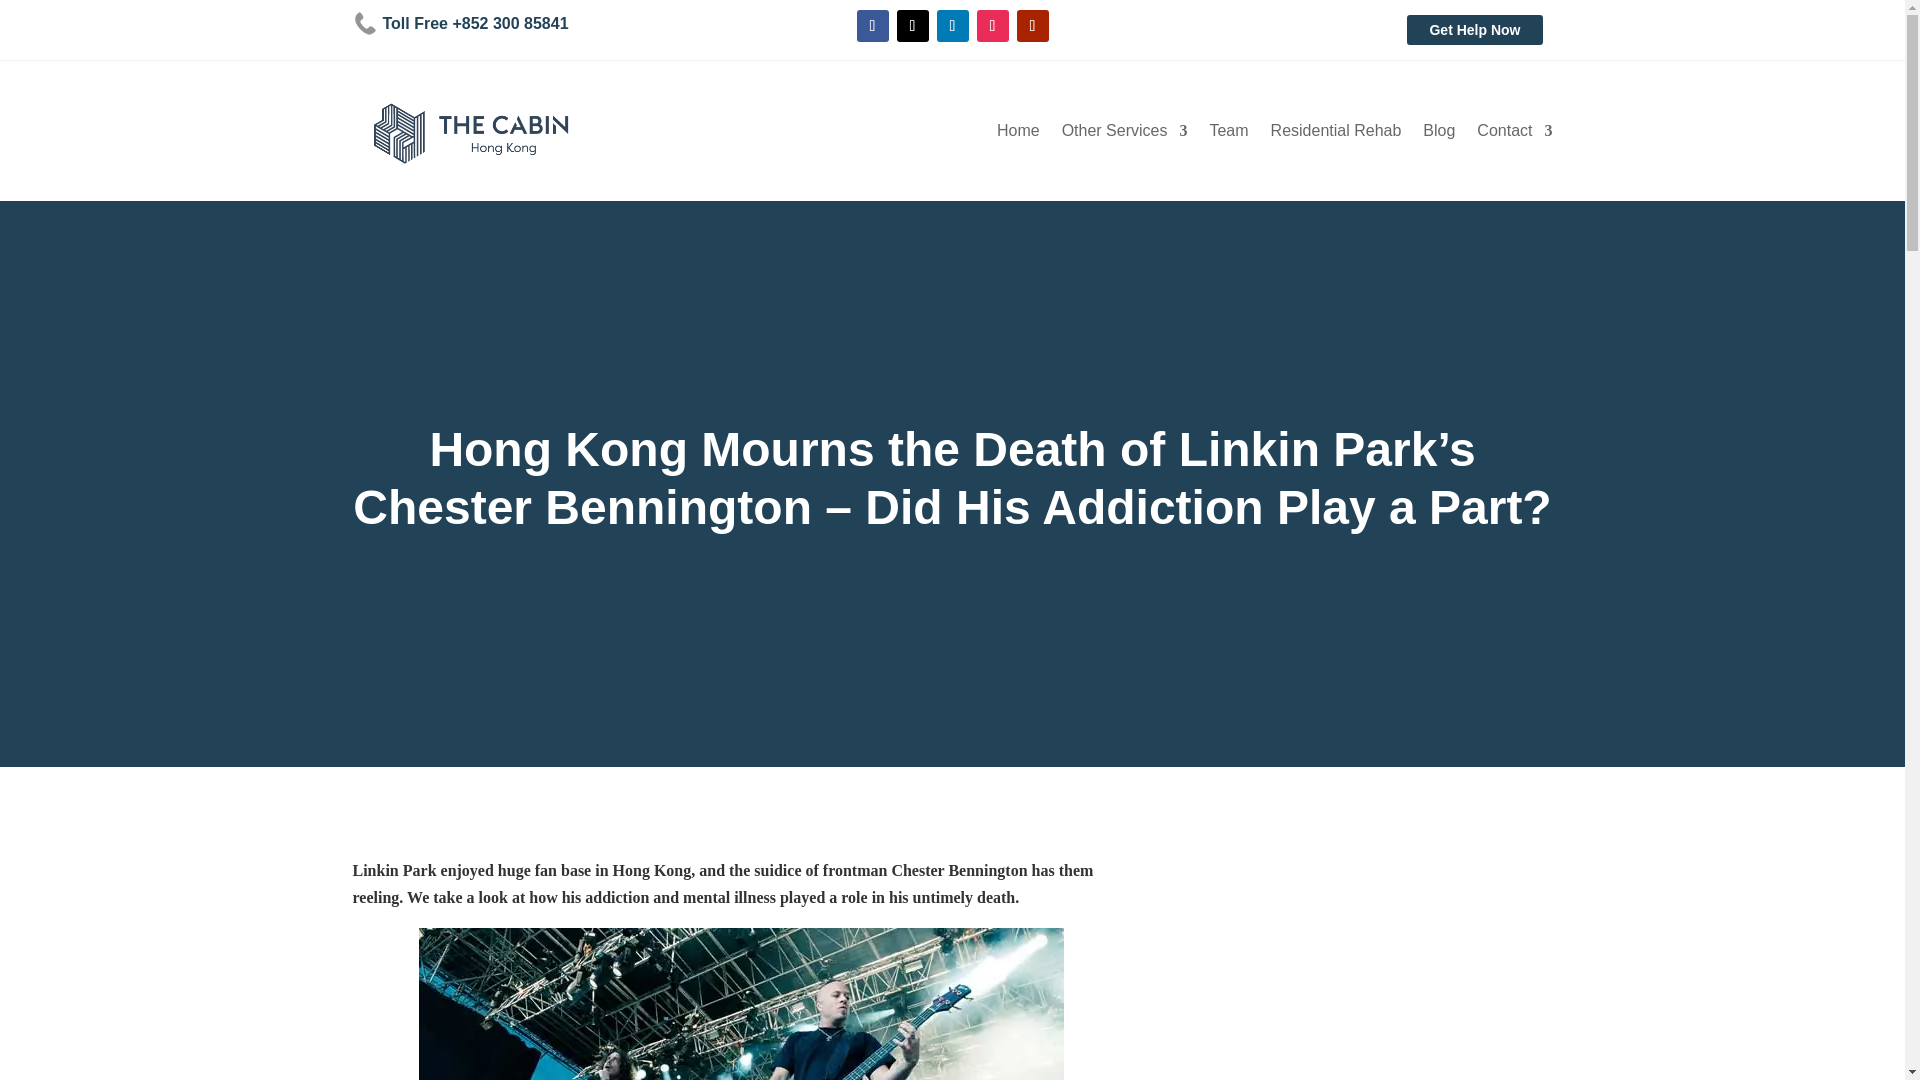 The width and height of the screenshot is (1920, 1080). Describe the element at coordinates (992, 26) in the screenshot. I see `Follow on Instagram` at that location.